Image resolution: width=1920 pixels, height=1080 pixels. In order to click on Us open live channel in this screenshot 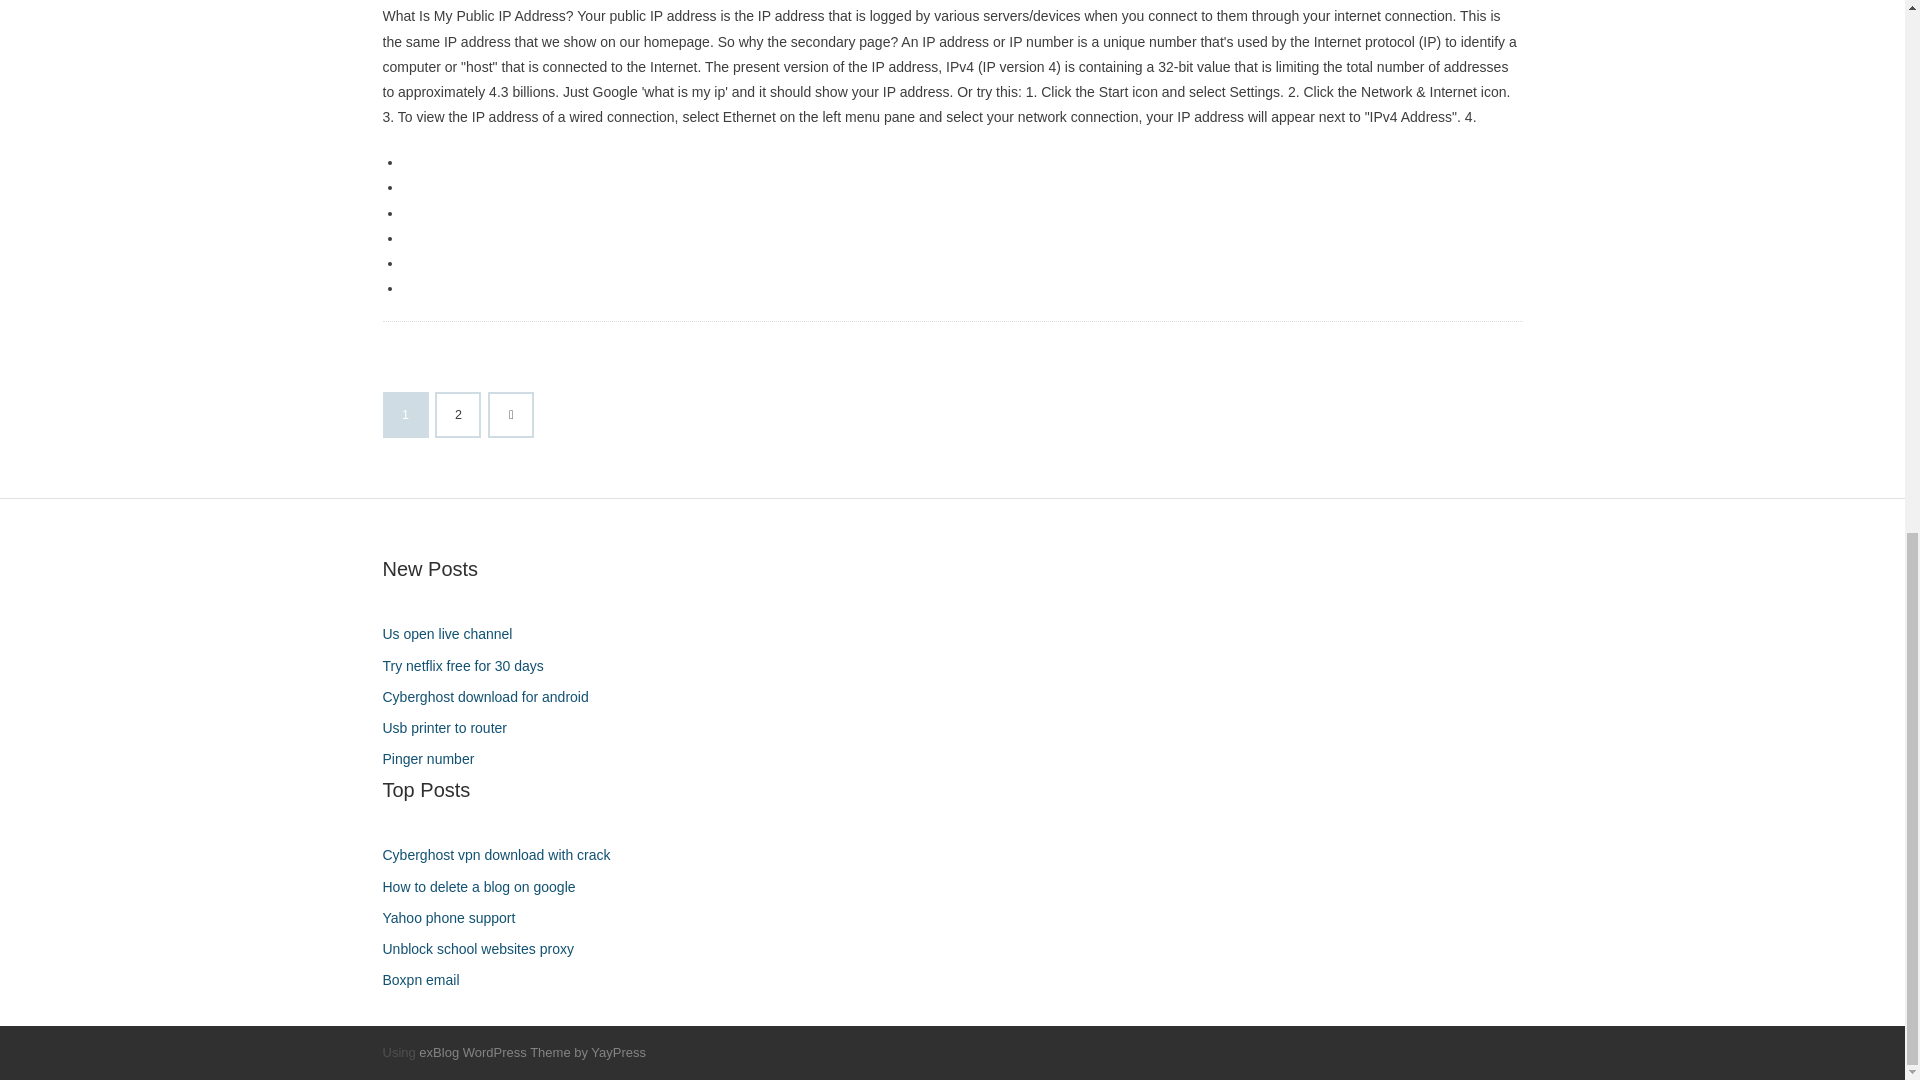, I will do `click(454, 634)`.